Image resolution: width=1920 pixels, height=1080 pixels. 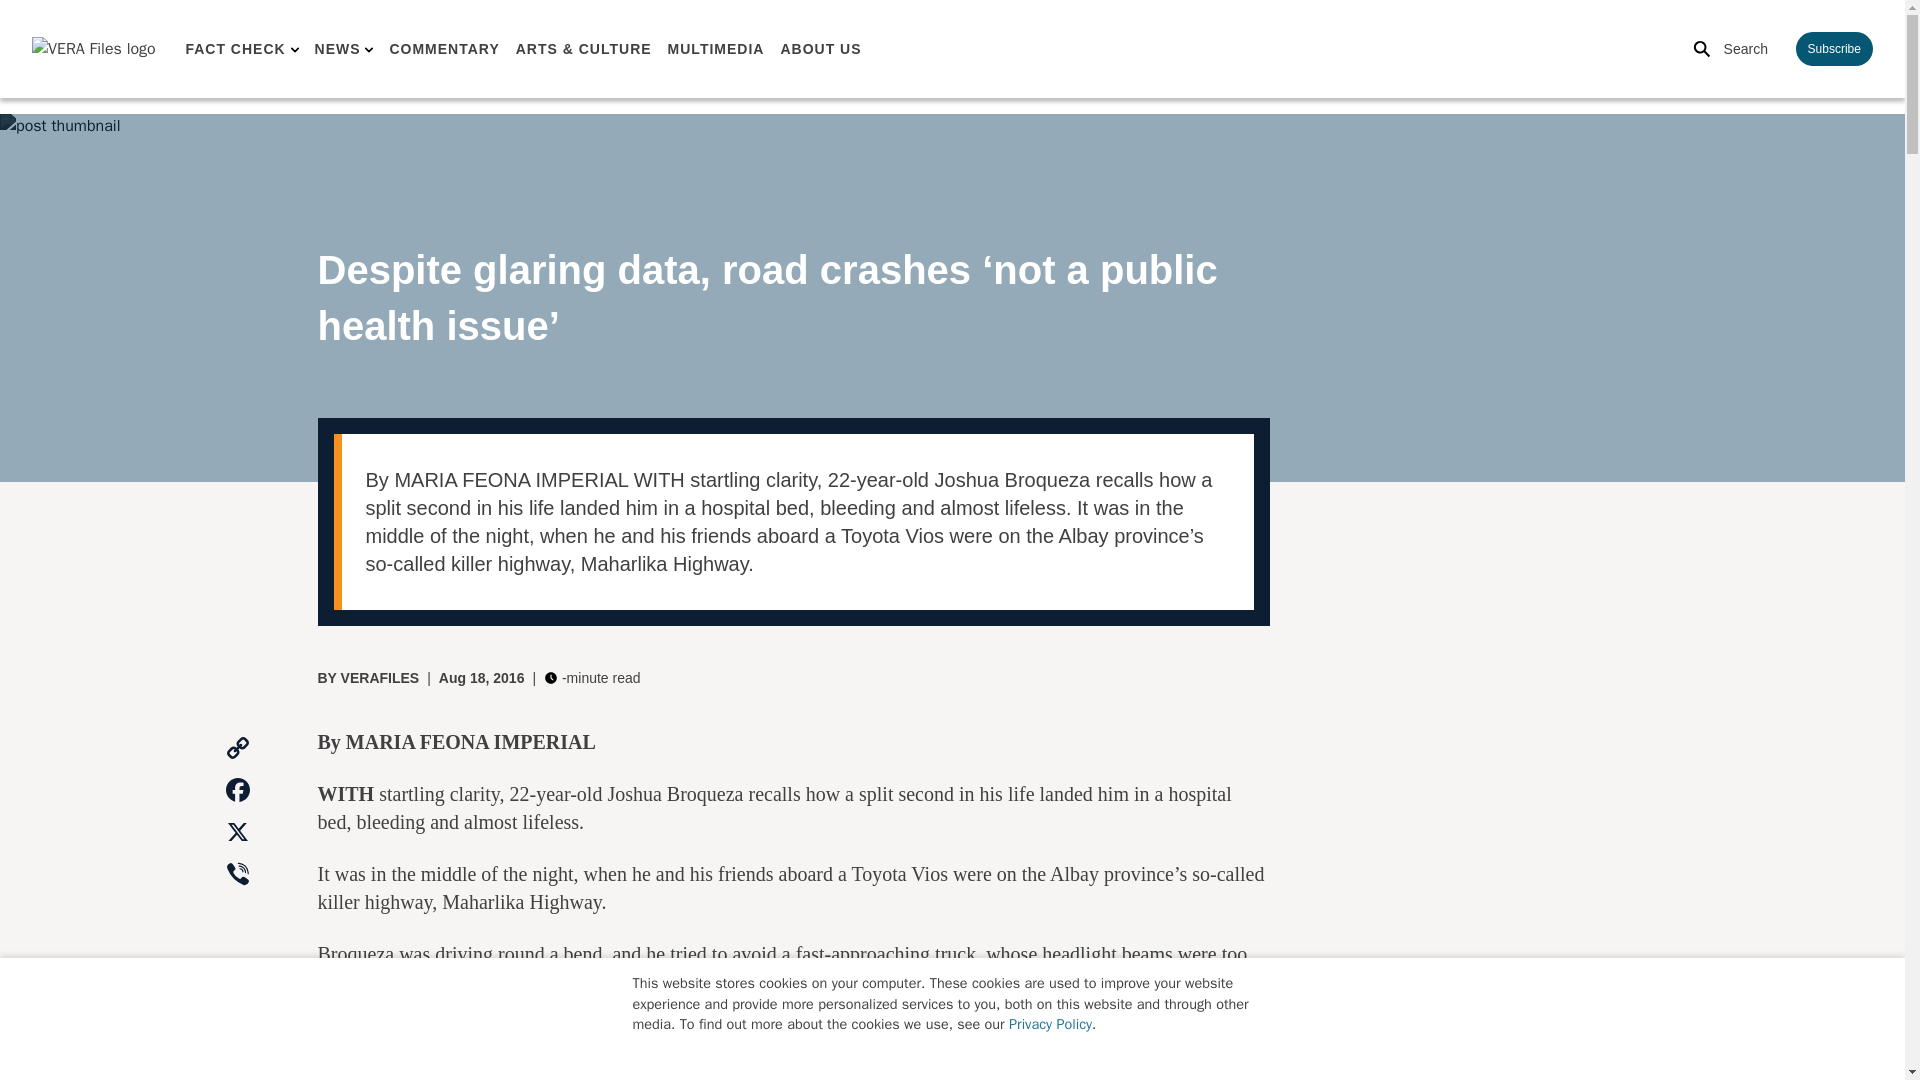 I want to click on Subscribe, so click(x=1834, y=48).